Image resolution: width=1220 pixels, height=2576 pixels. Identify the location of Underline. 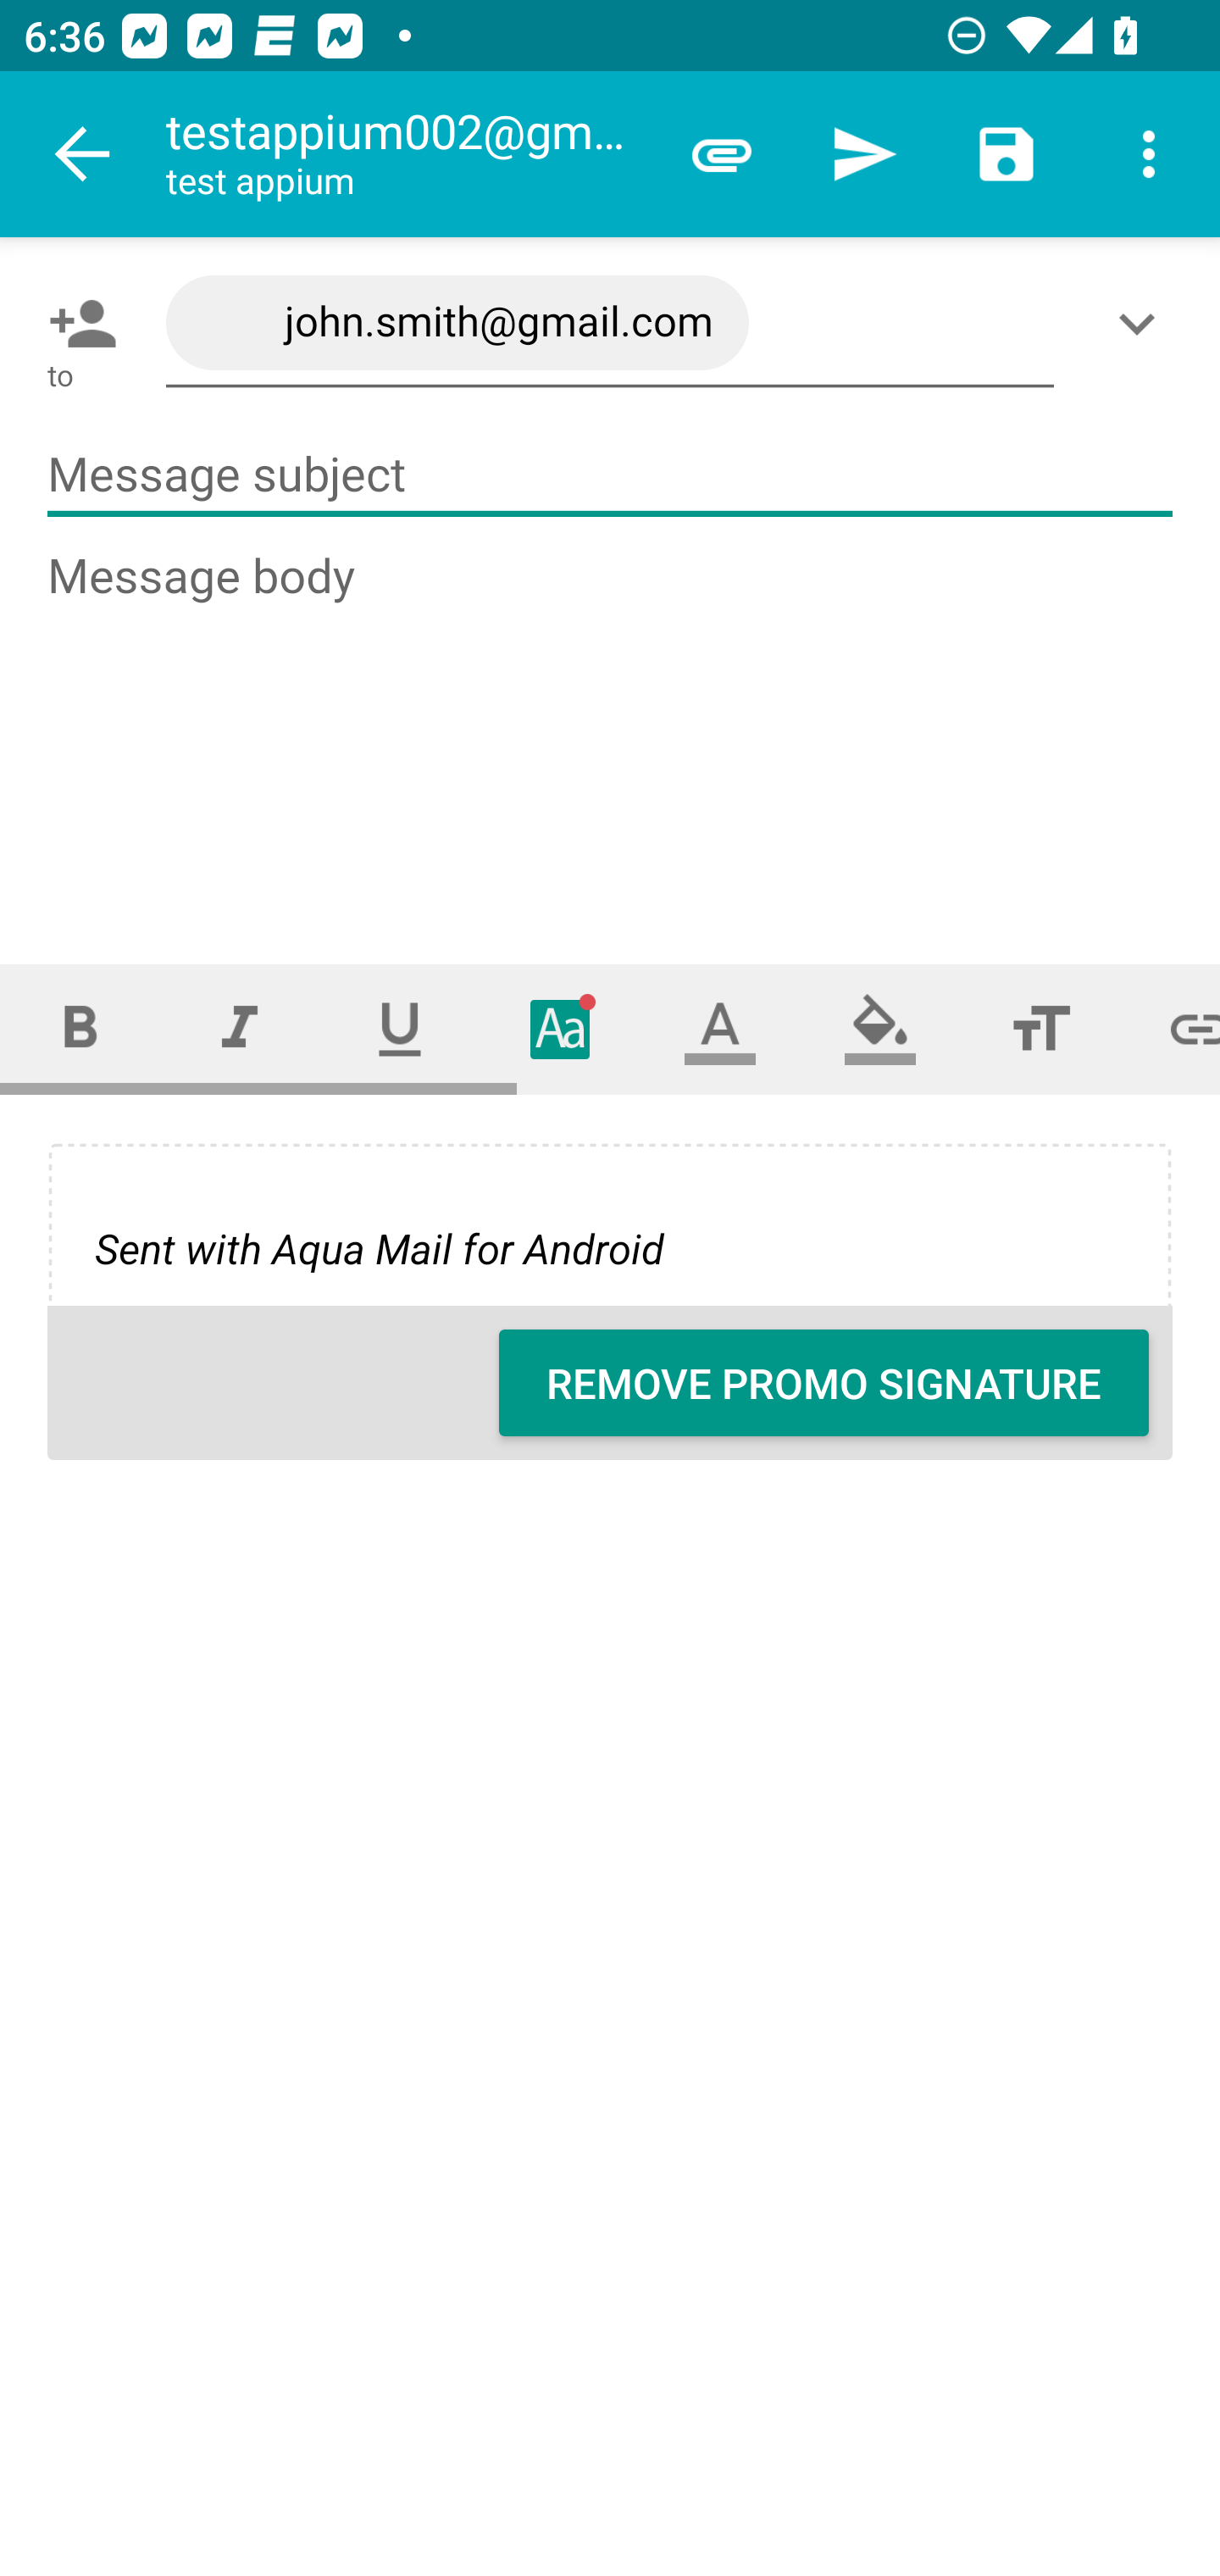
(400, 1029).